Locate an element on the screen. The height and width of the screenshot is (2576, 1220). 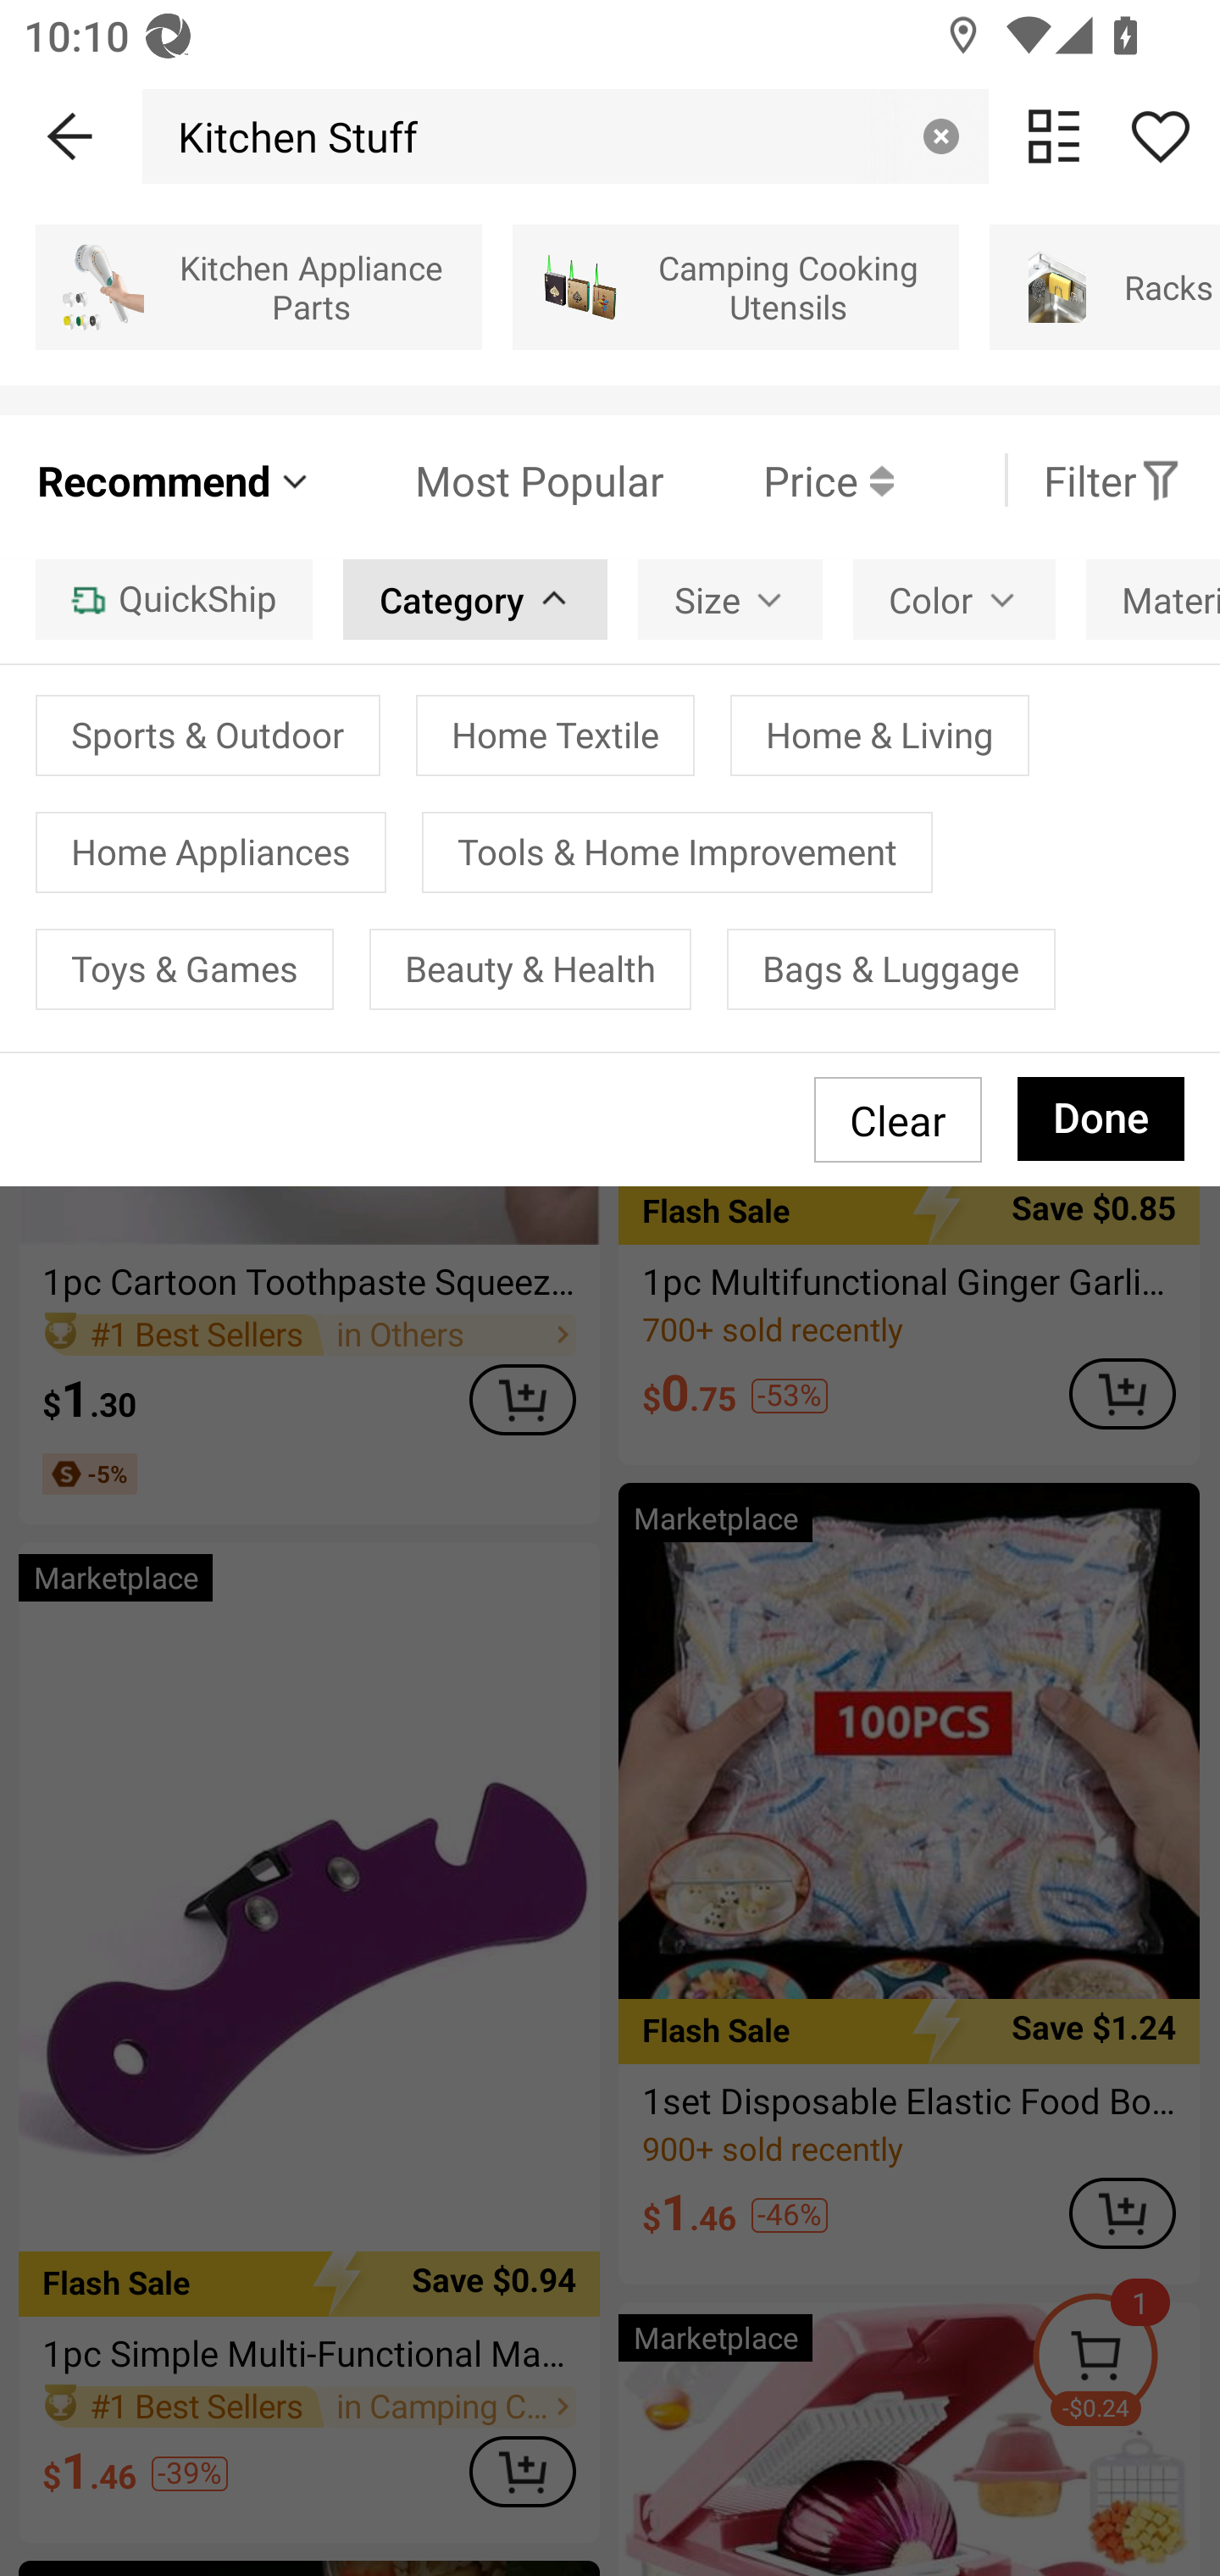
Clear is located at coordinates (940, 136).